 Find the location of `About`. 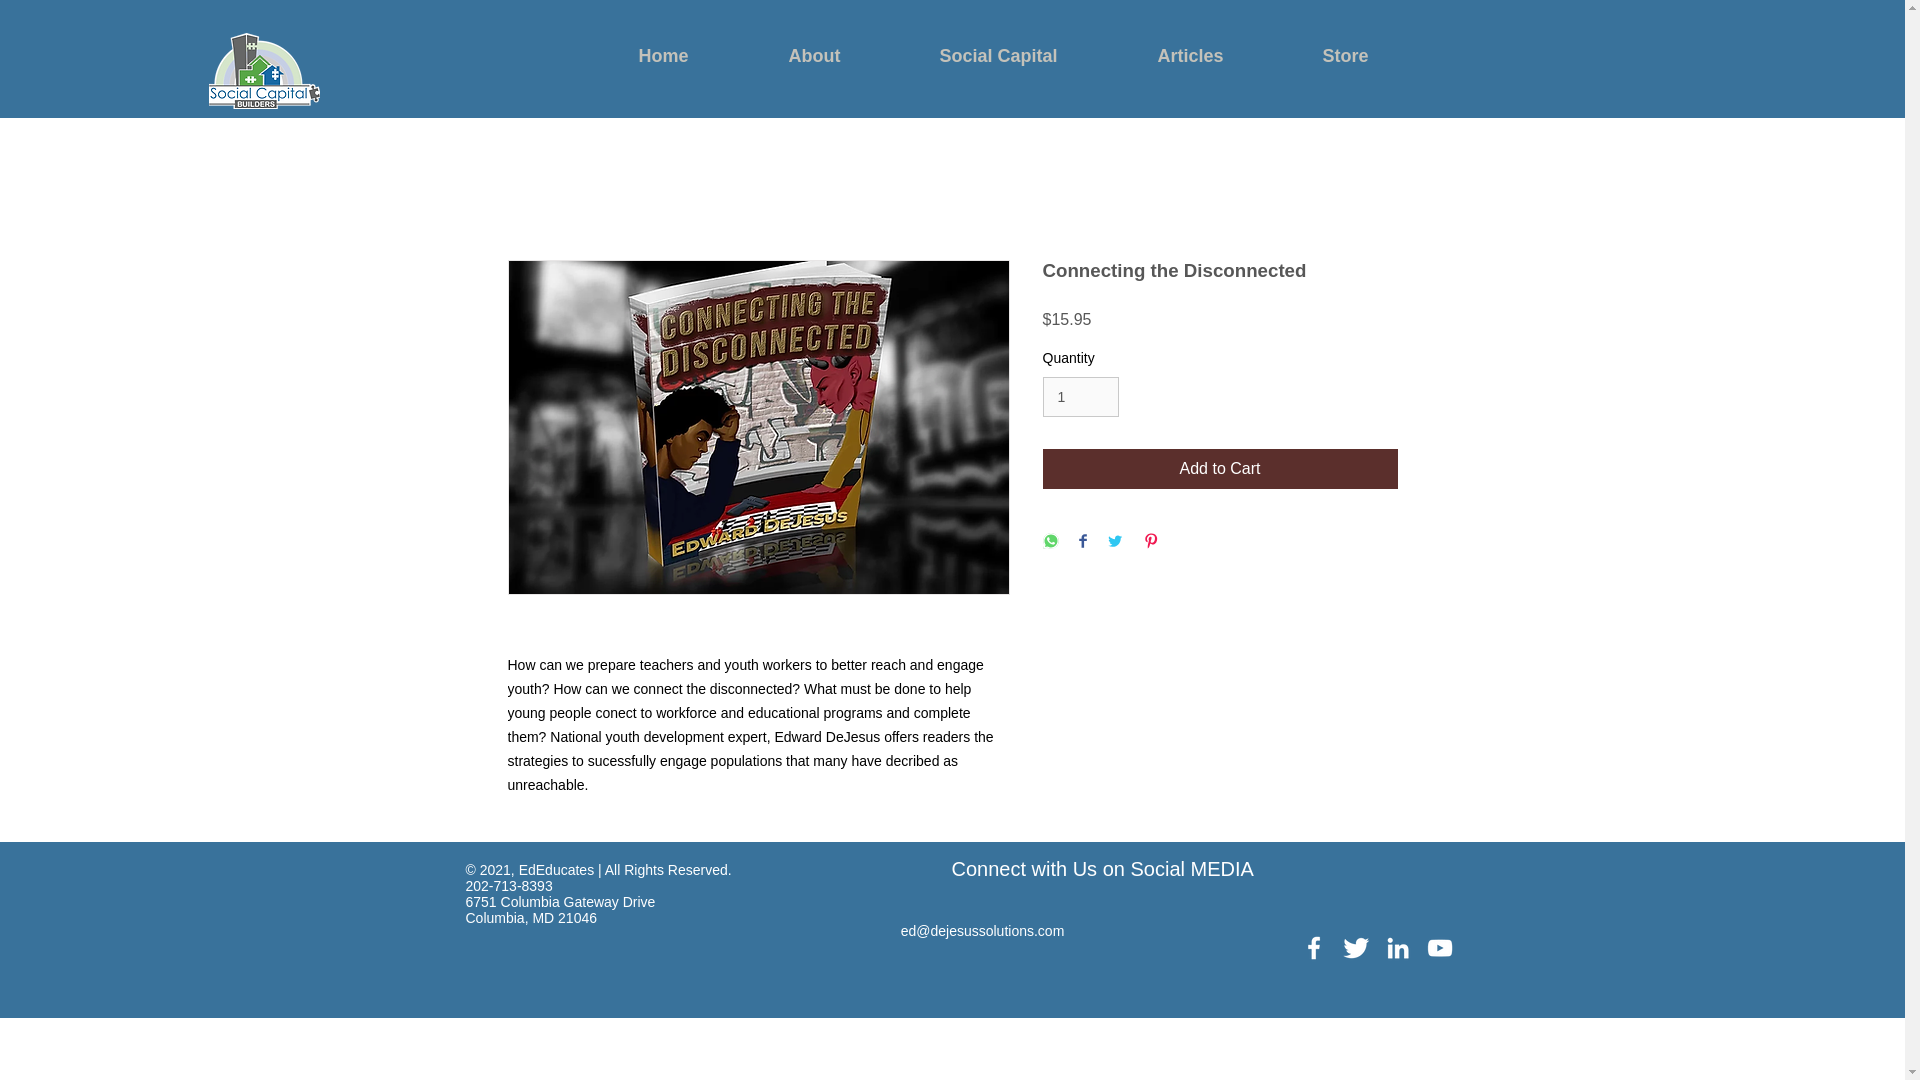

About is located at coordinates (844, 55).